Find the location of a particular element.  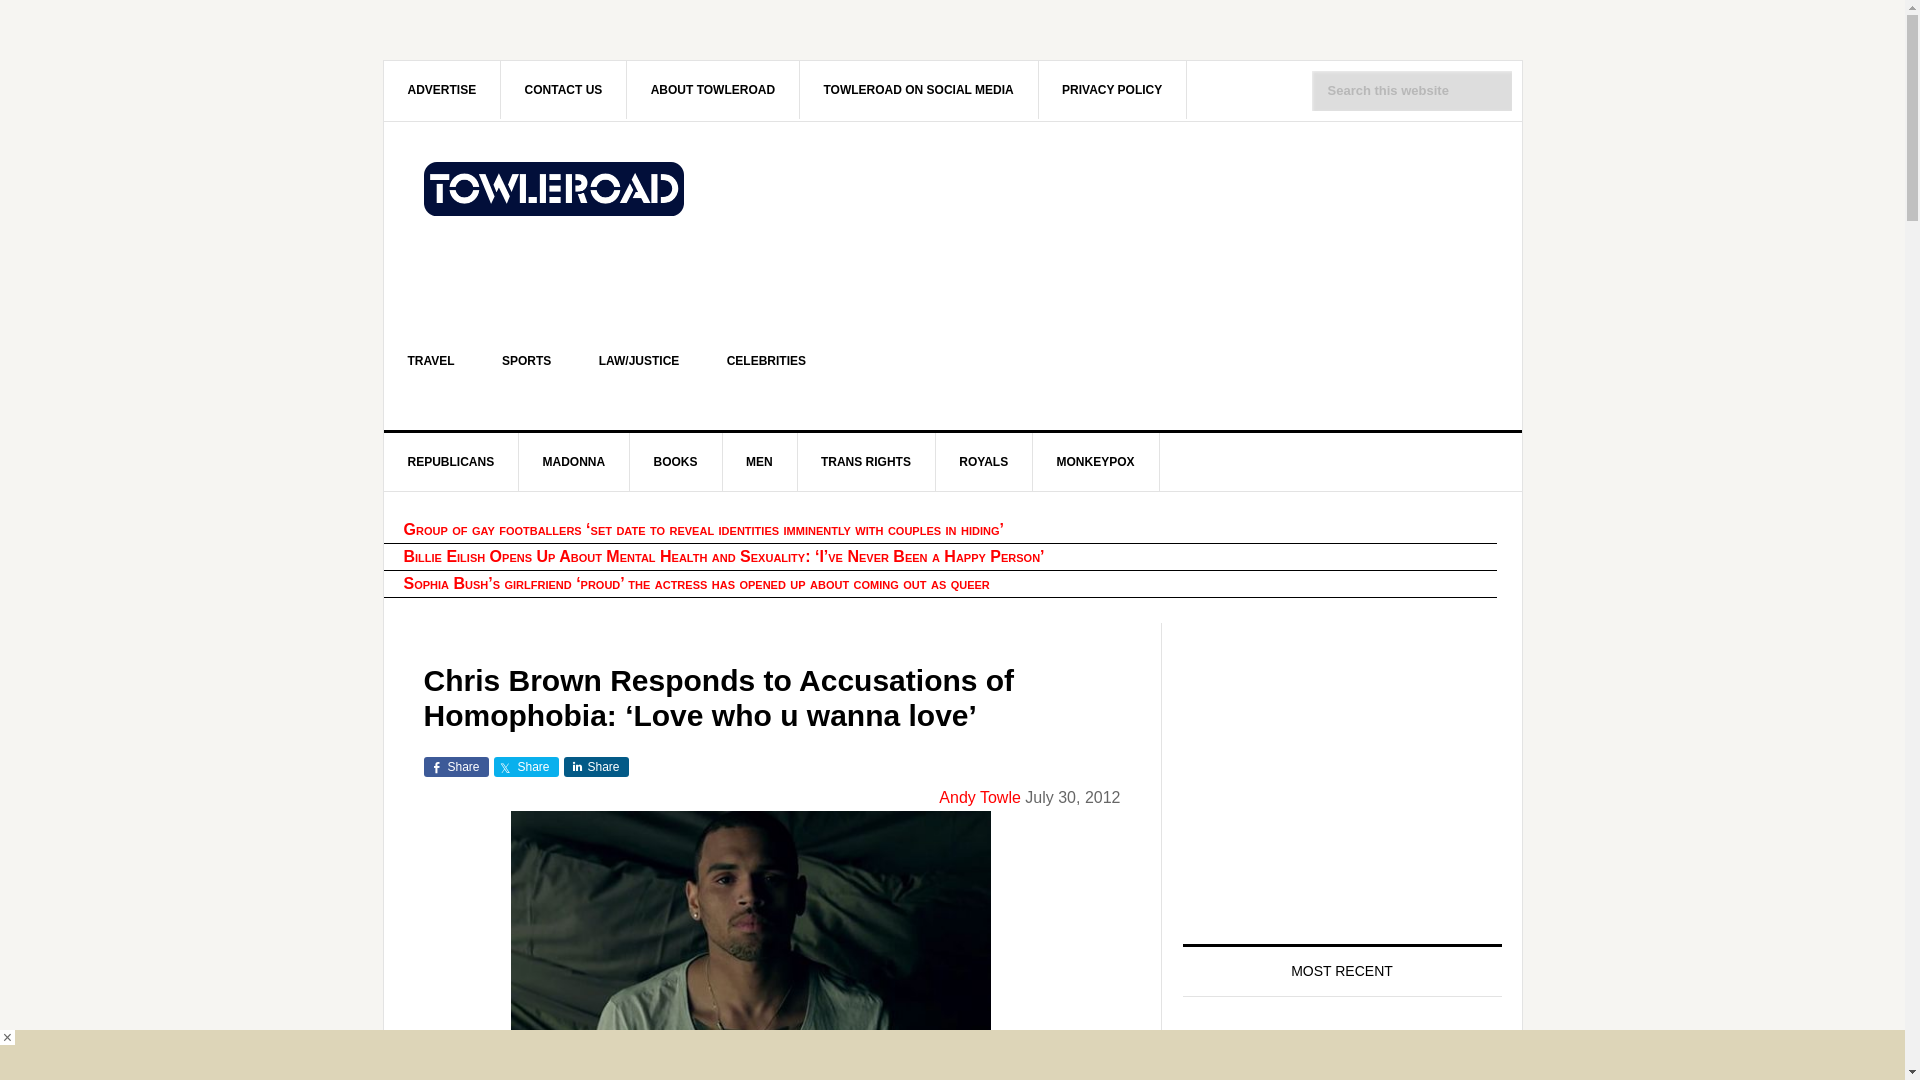

Share is located at coordinates (526, 766).